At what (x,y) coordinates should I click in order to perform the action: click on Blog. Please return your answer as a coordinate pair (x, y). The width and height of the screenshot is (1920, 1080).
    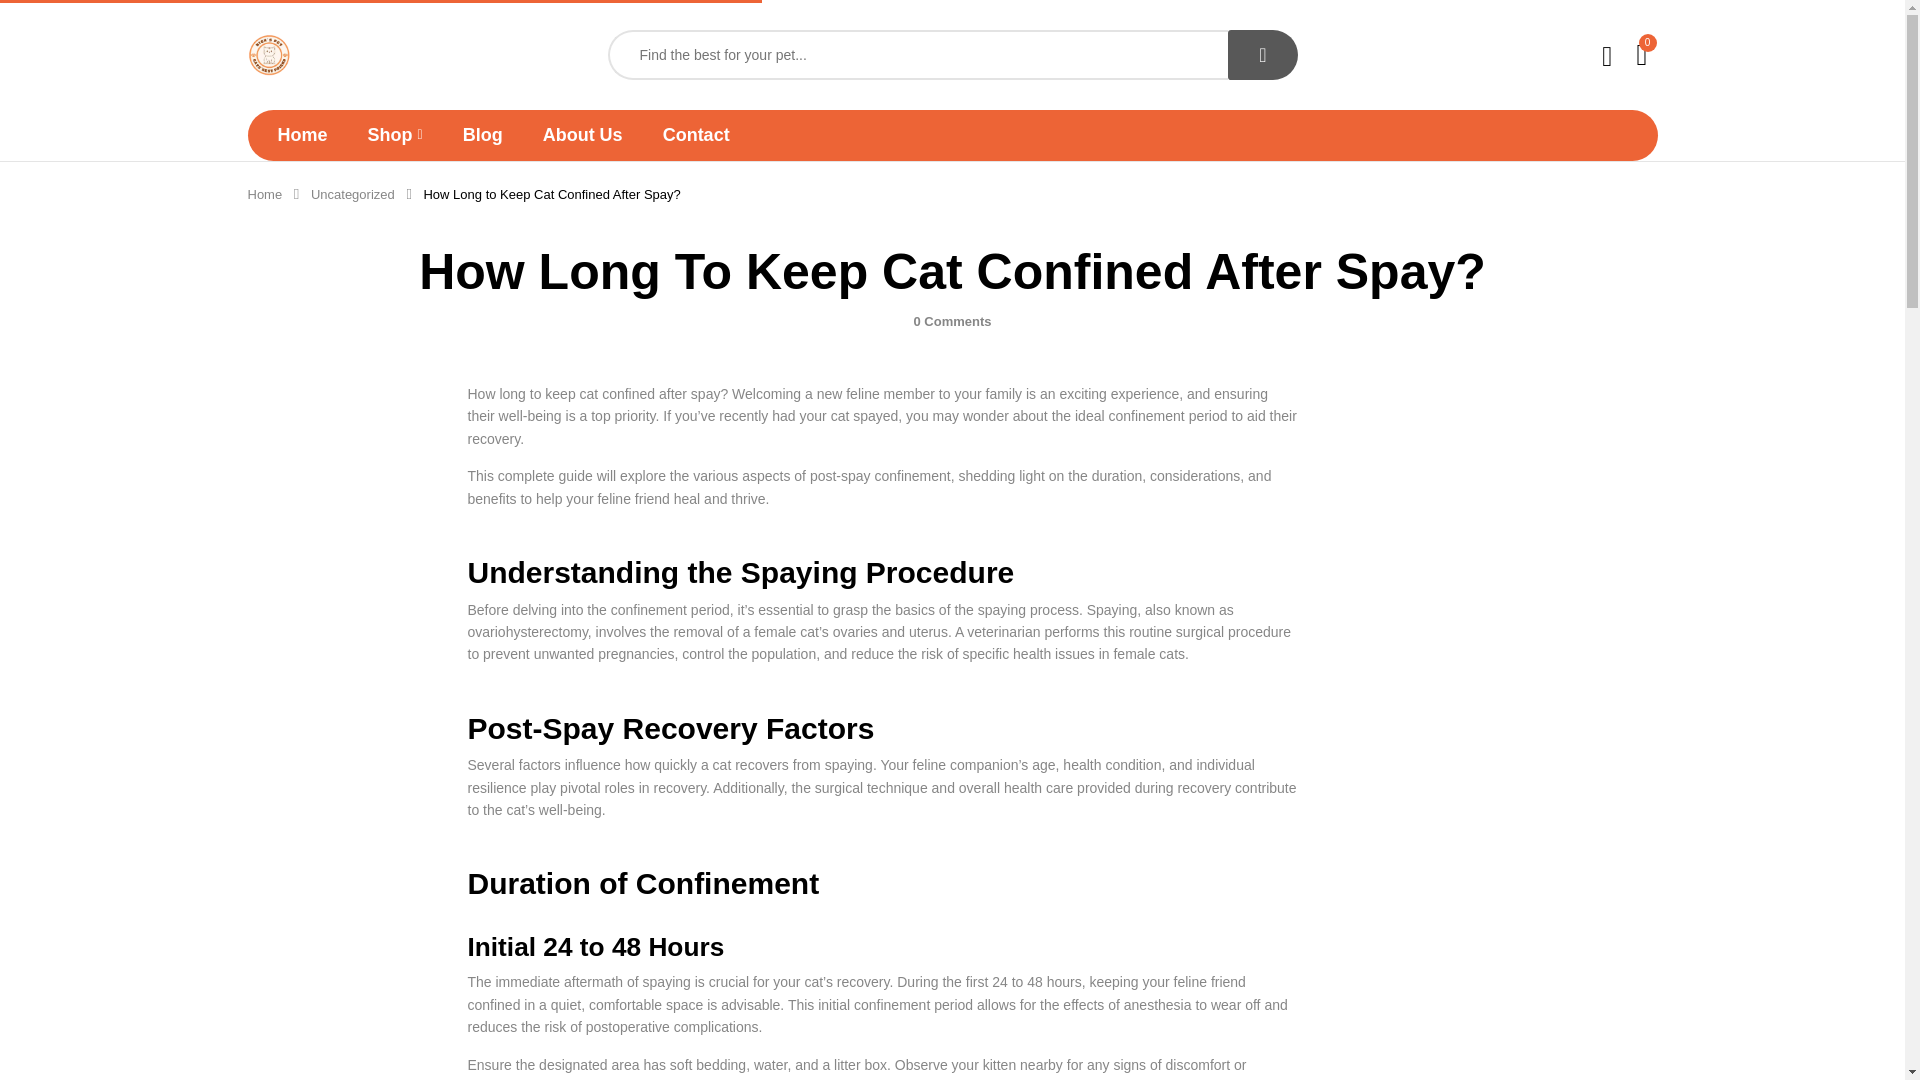
    Looking at the image, I should click on (482, 134).